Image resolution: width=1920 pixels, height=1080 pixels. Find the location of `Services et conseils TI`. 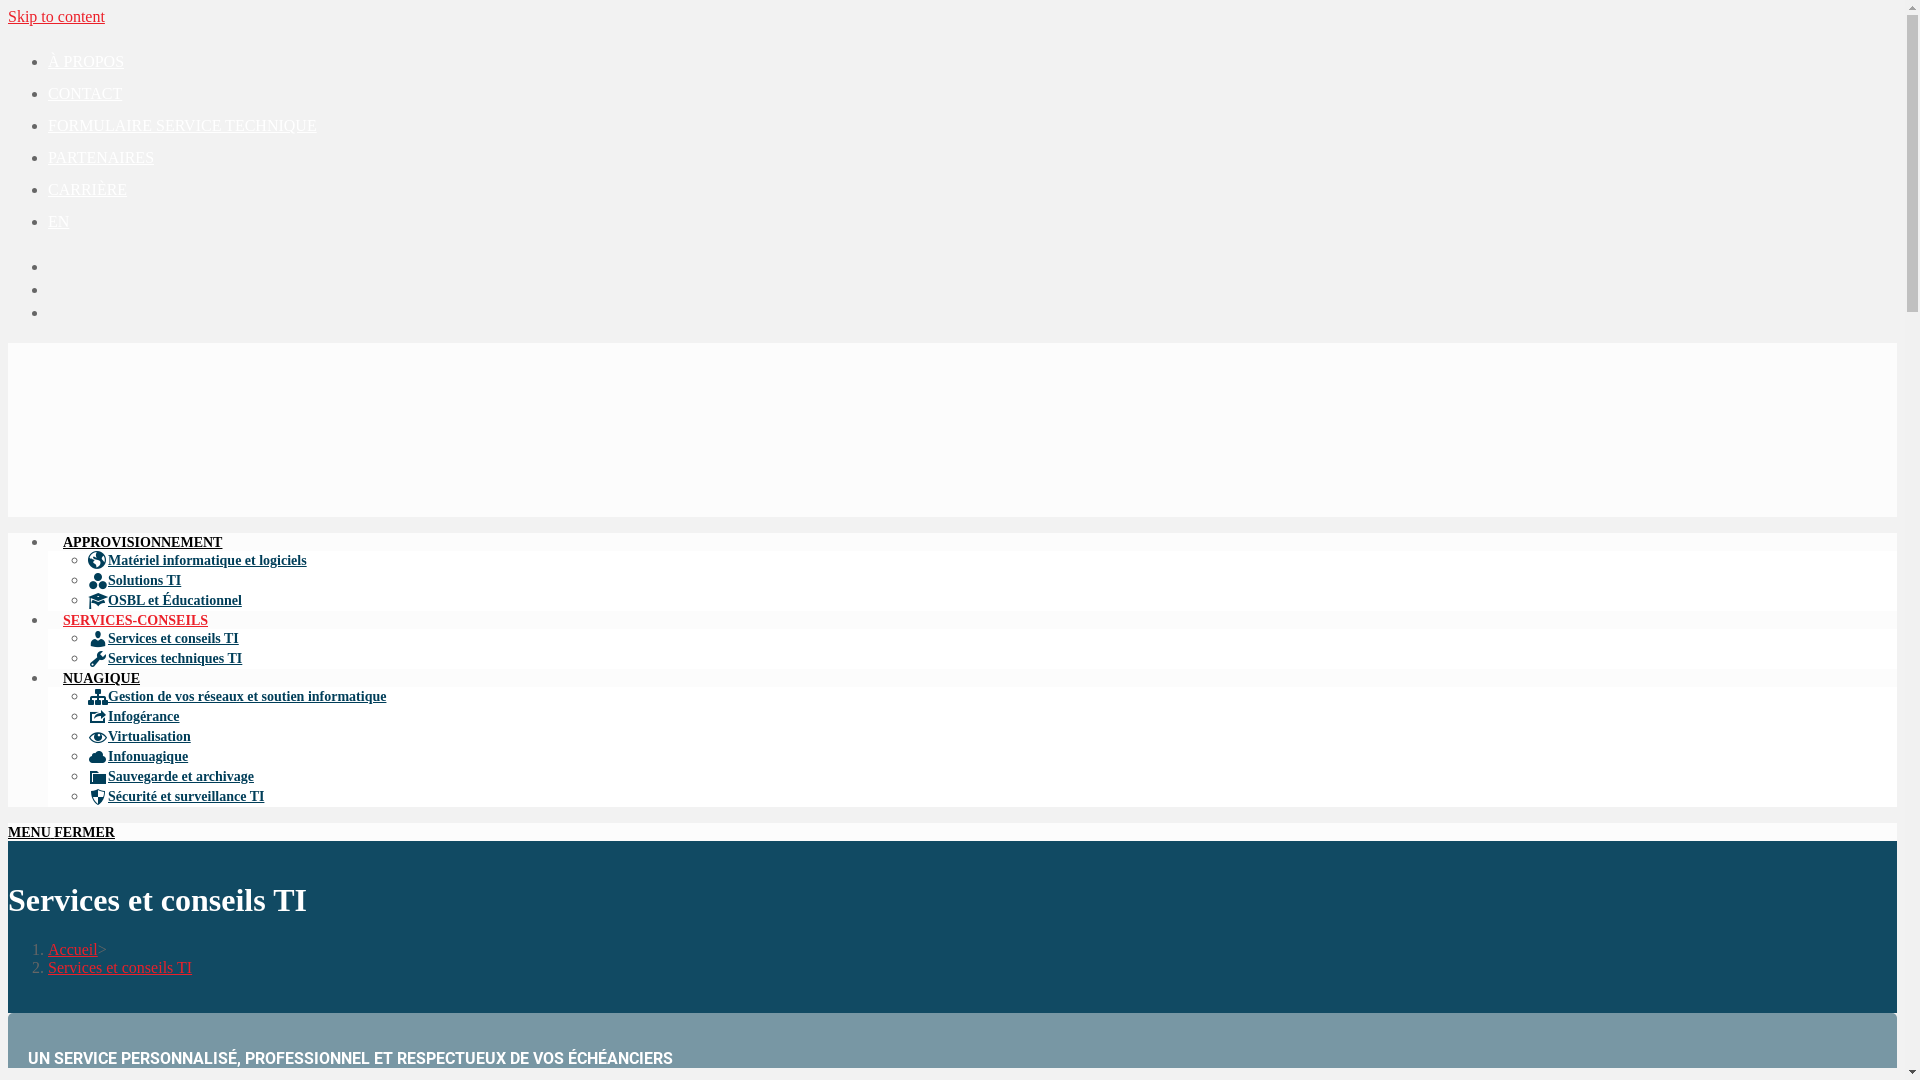

Services et conseils TI is located at coordinates (120, 968).